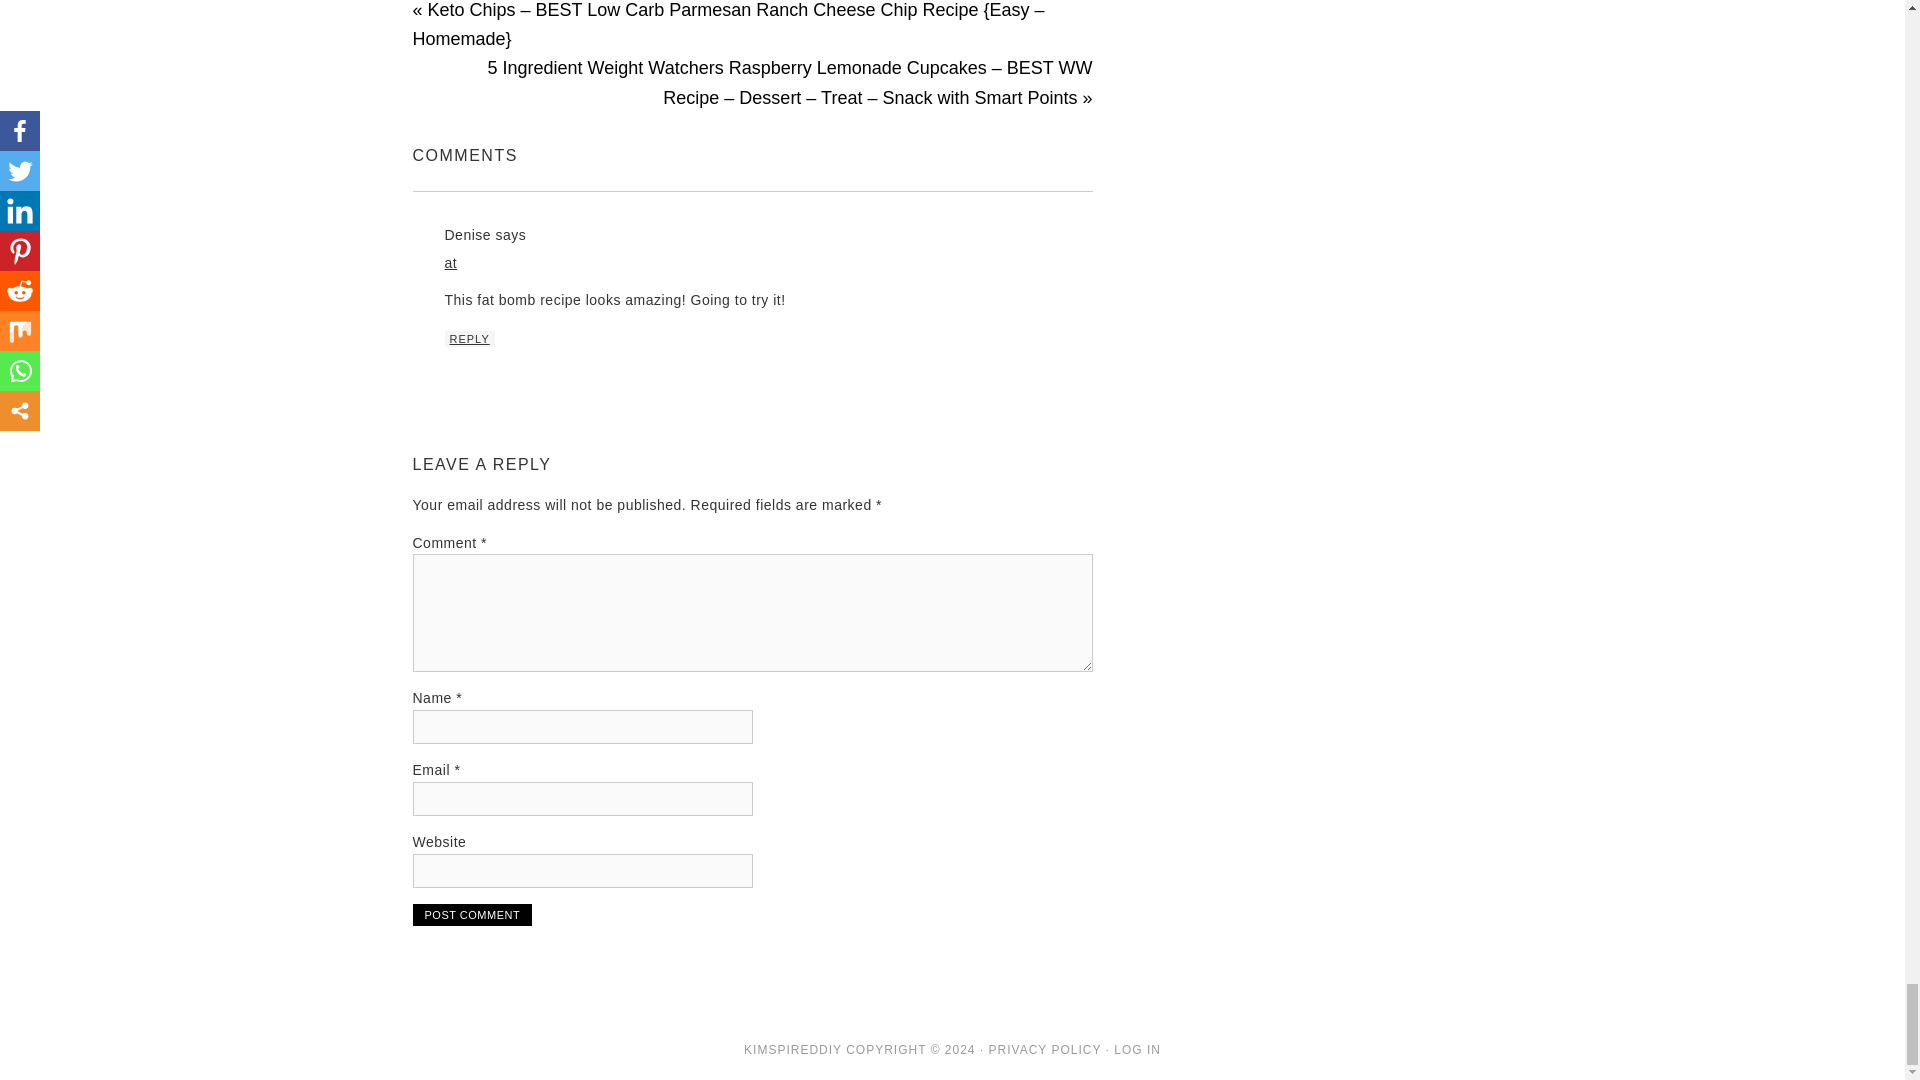  I want to click on Post Comment, so click(472, 914).